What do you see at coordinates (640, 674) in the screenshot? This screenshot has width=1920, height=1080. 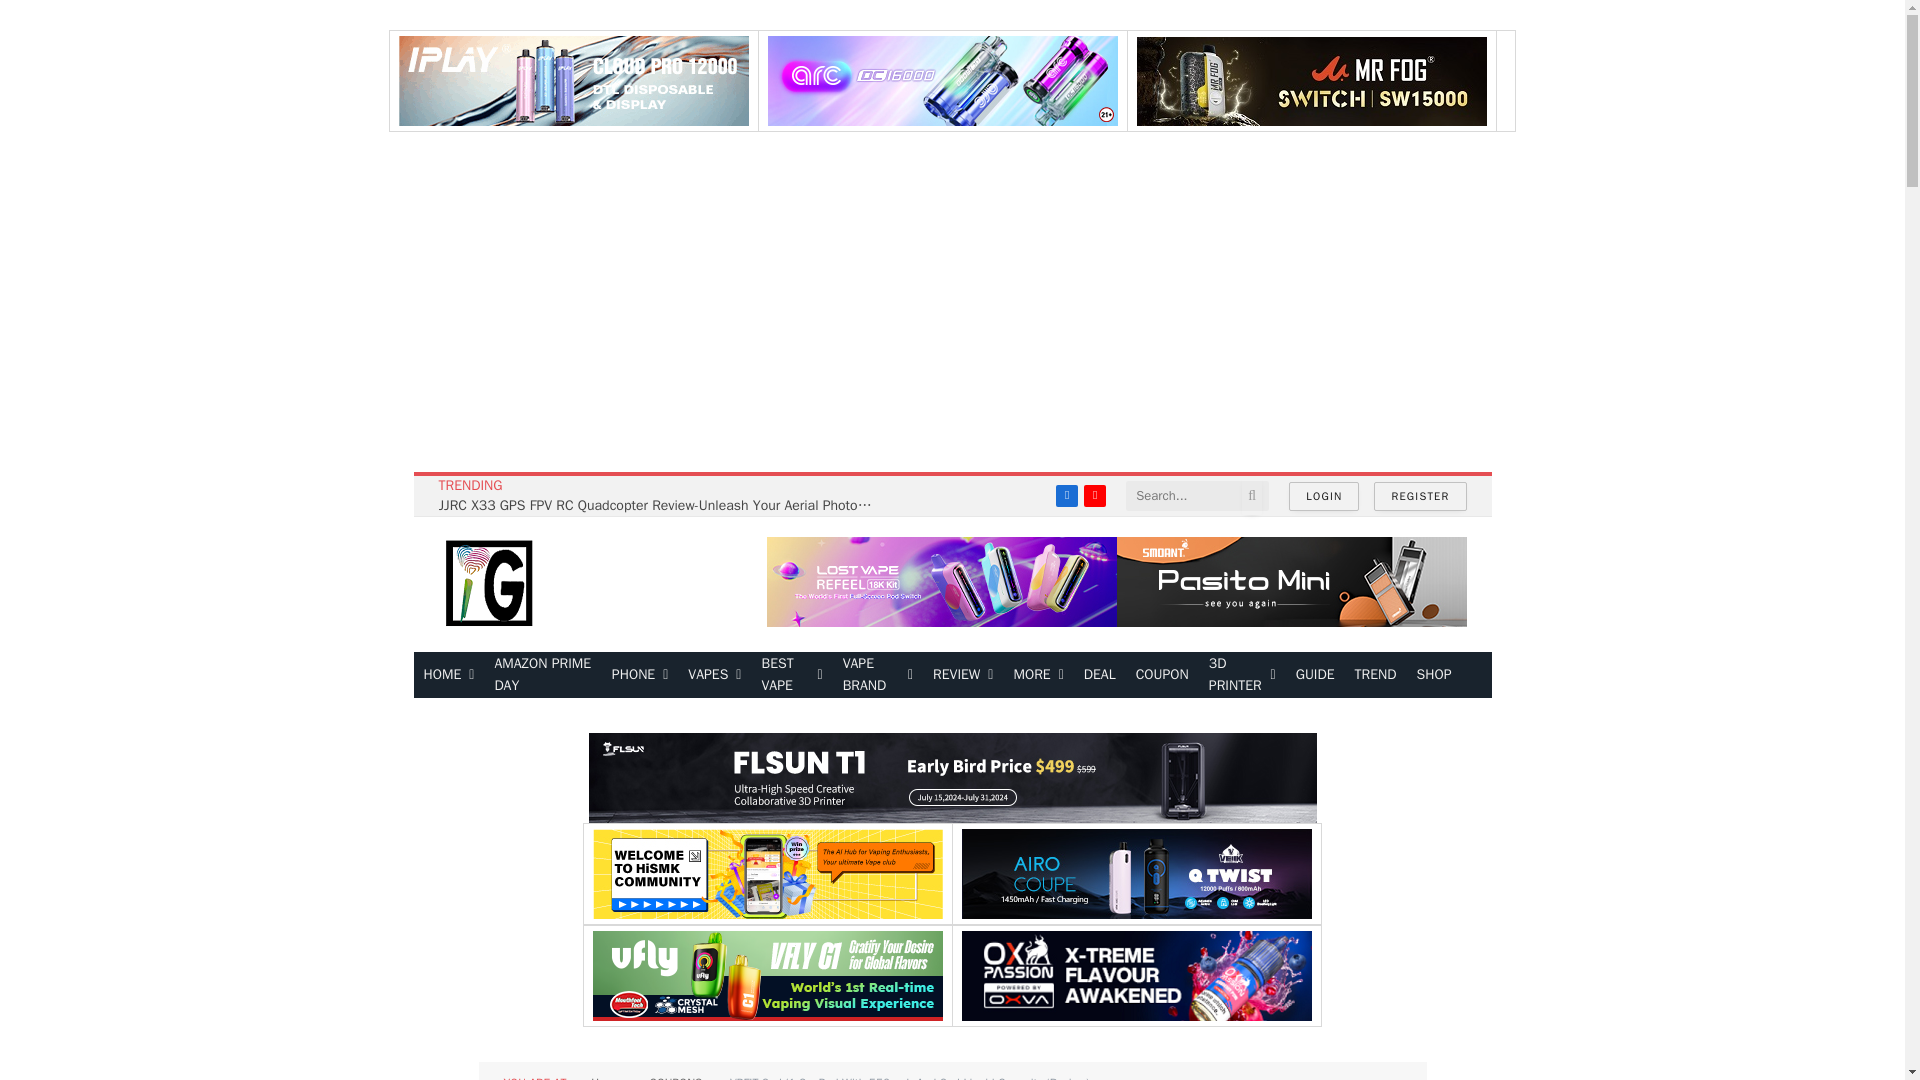 I see `PHONE` at bounding box center [640, 674].